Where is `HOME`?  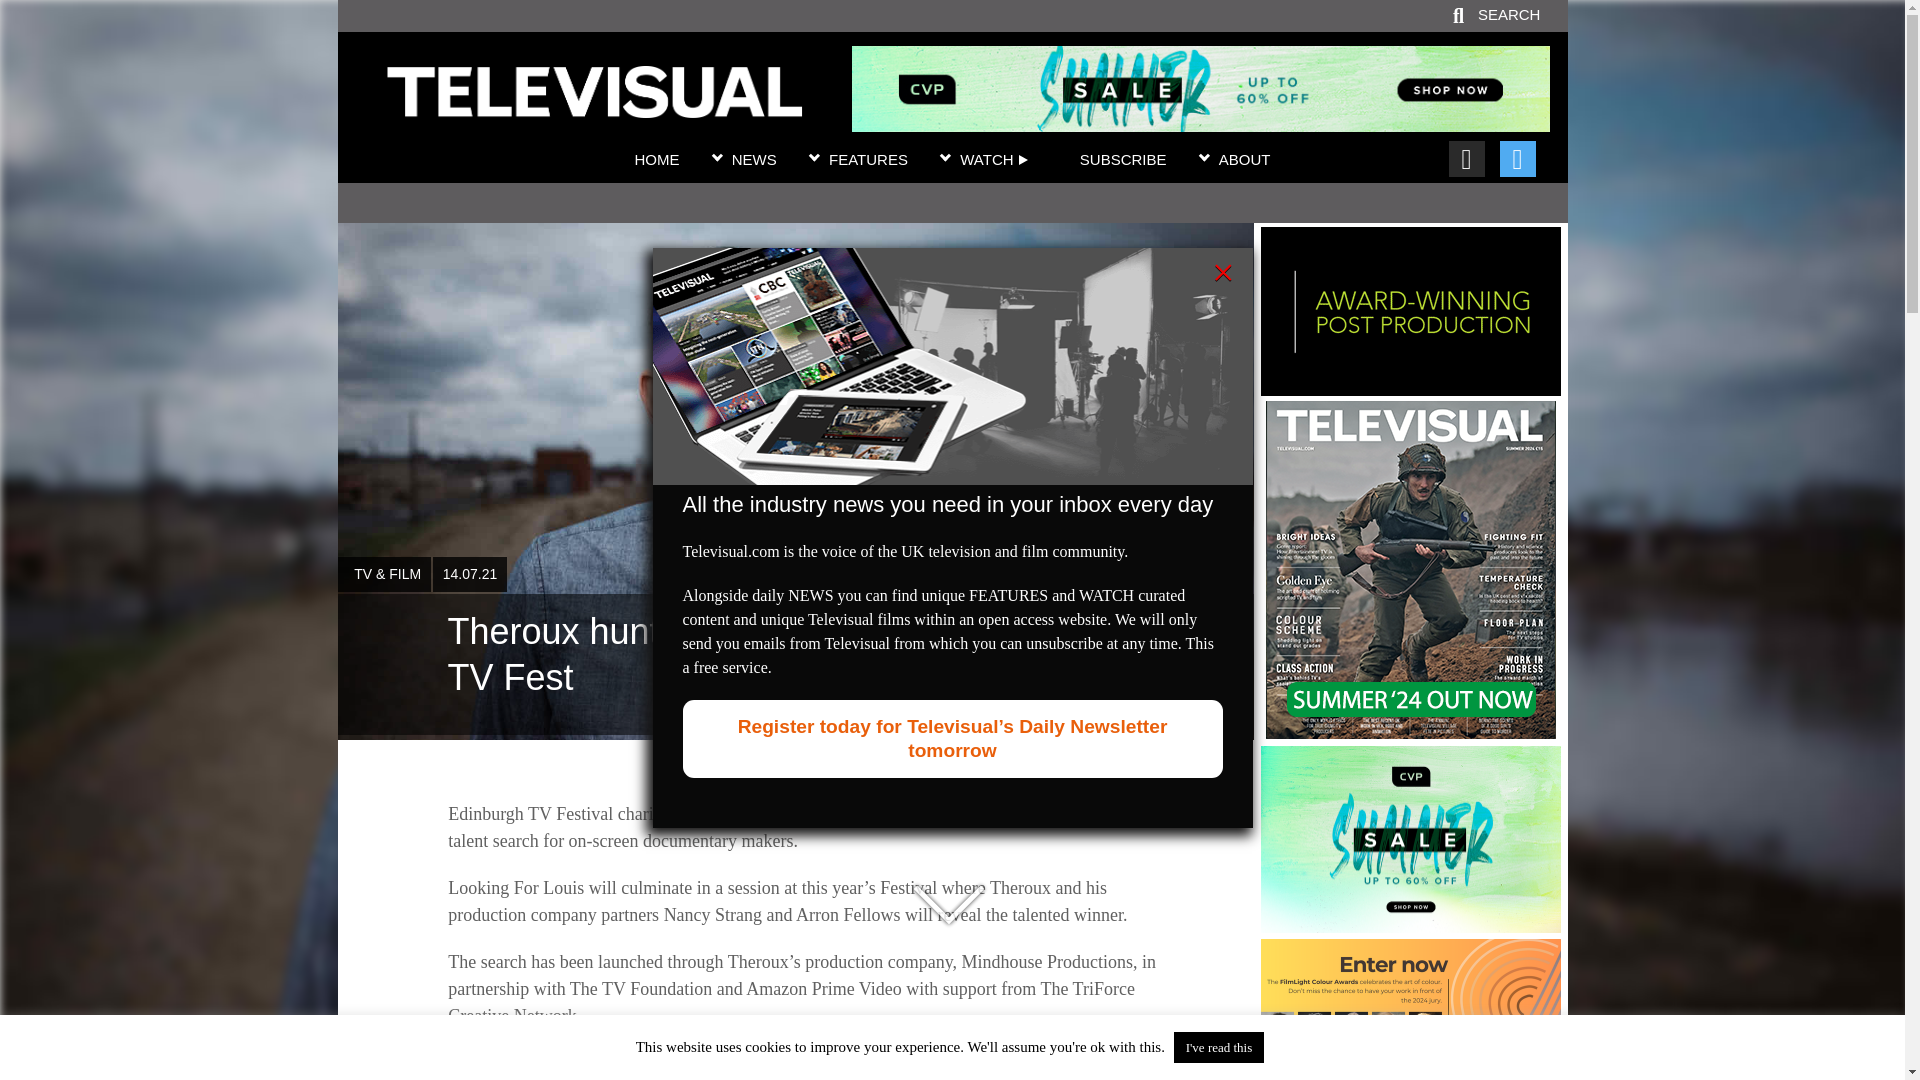
HOME is located at coordinates (656, 160).